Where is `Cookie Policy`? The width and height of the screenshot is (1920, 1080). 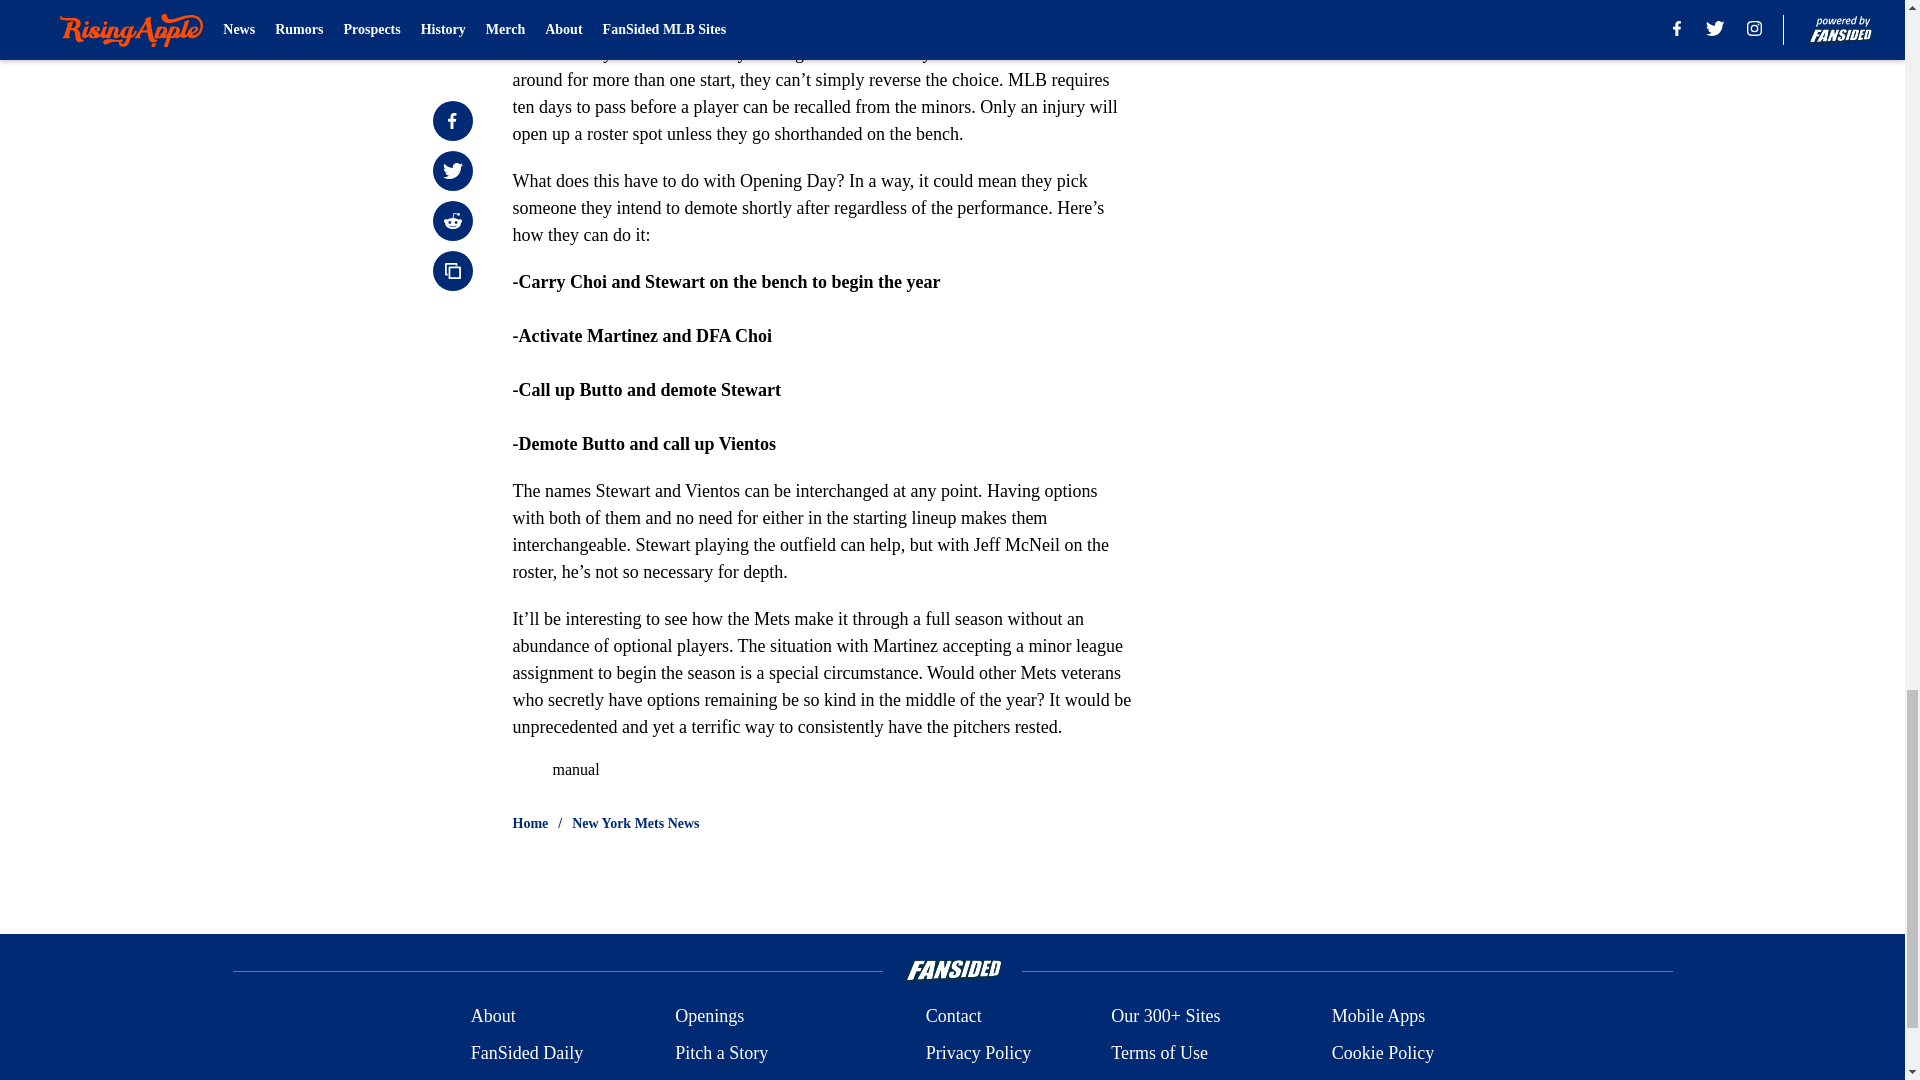 Cookie Policy is located at coordinates (1383, 1054).